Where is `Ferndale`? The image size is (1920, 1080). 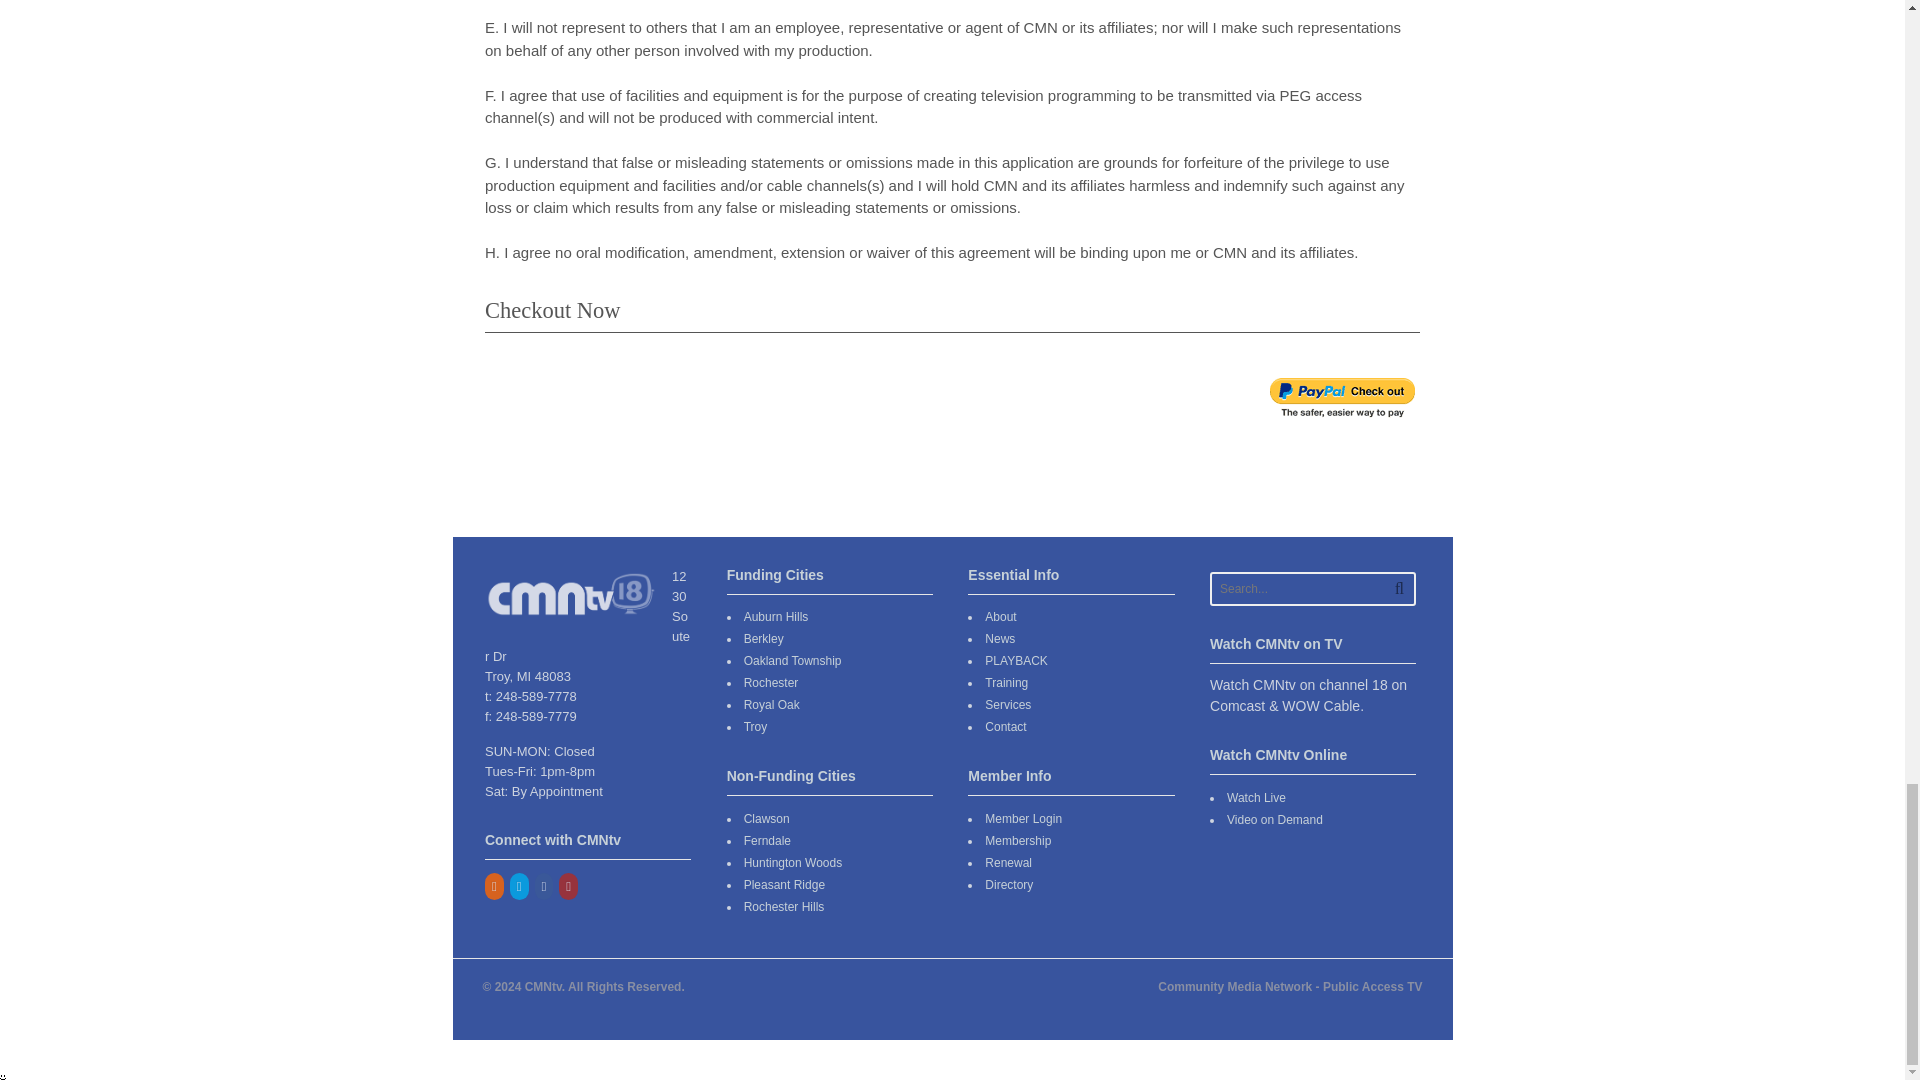 Ferndale is located at coordinates (768, 840).